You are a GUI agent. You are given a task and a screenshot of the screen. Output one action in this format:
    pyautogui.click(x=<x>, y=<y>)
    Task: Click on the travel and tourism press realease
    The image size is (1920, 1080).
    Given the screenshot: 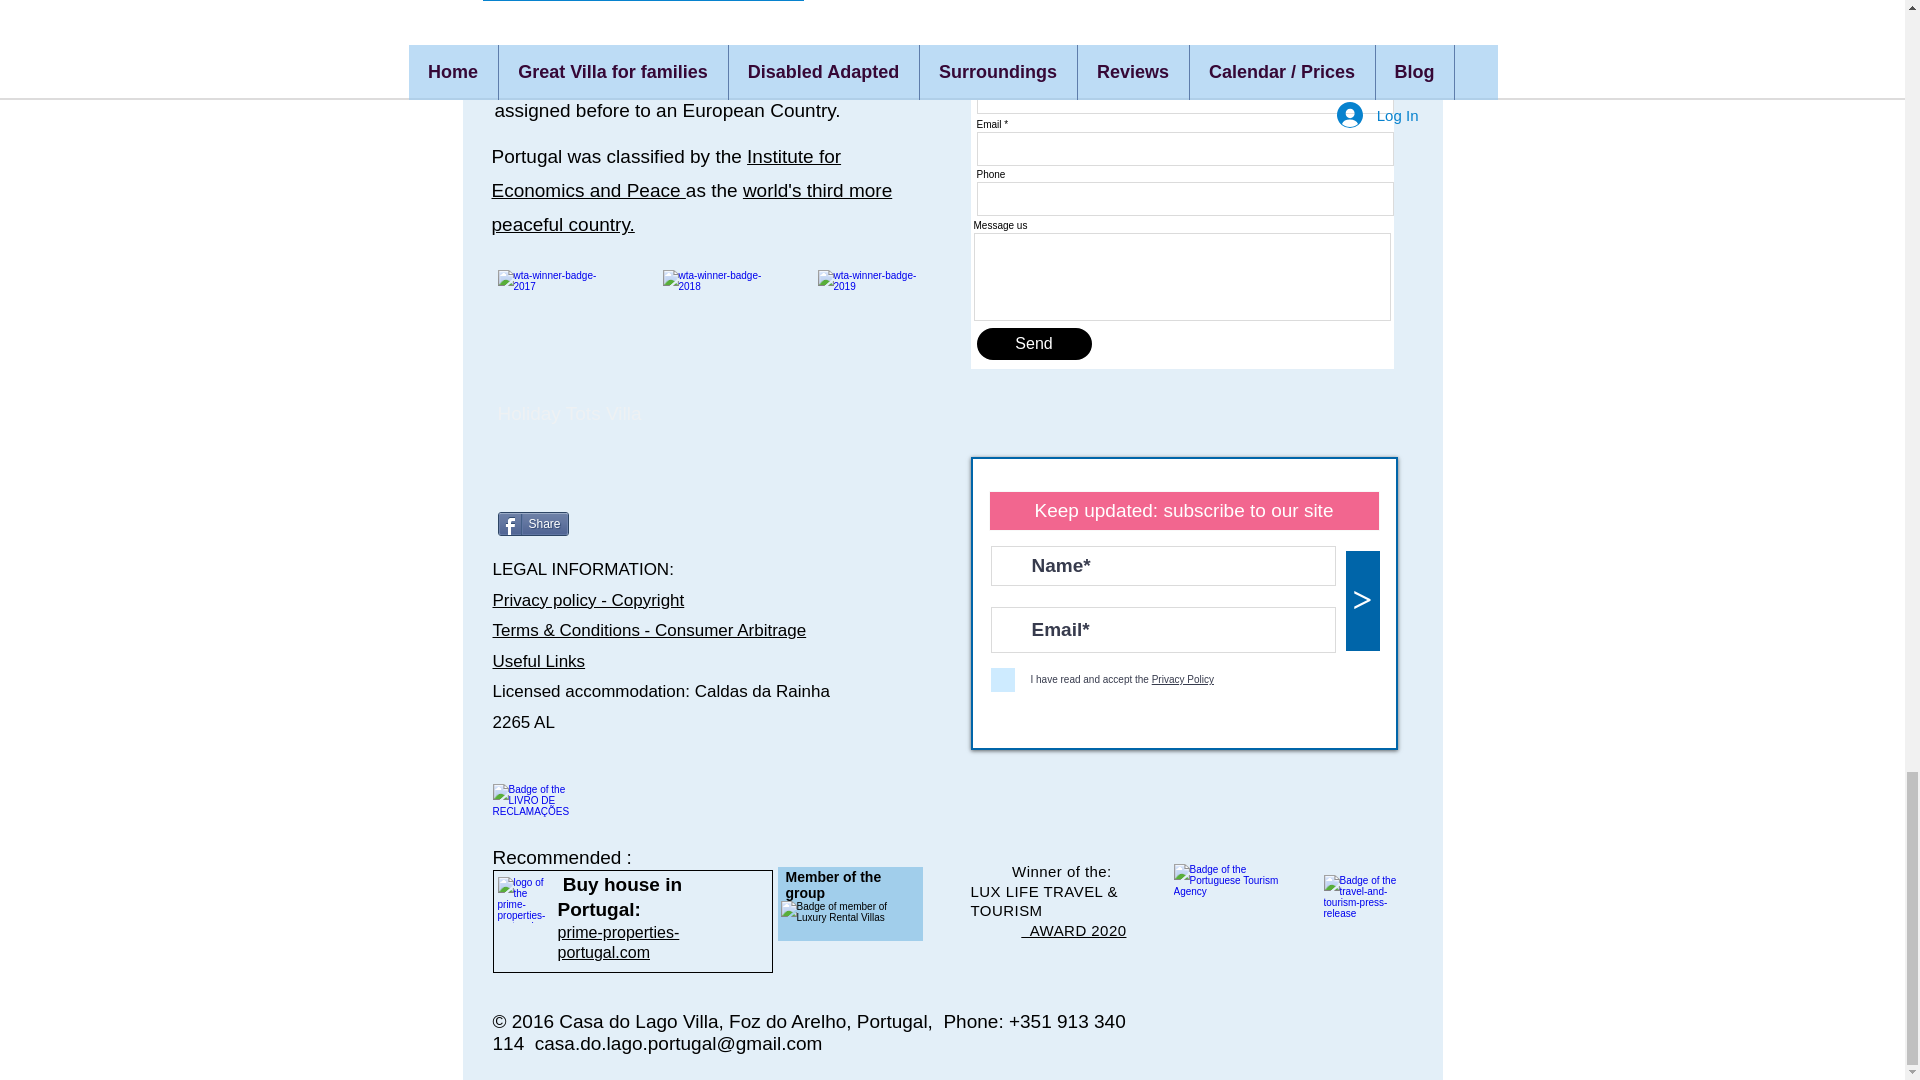 What is the action you would take?
    pyautogui.click(x=1360, y=912)
    